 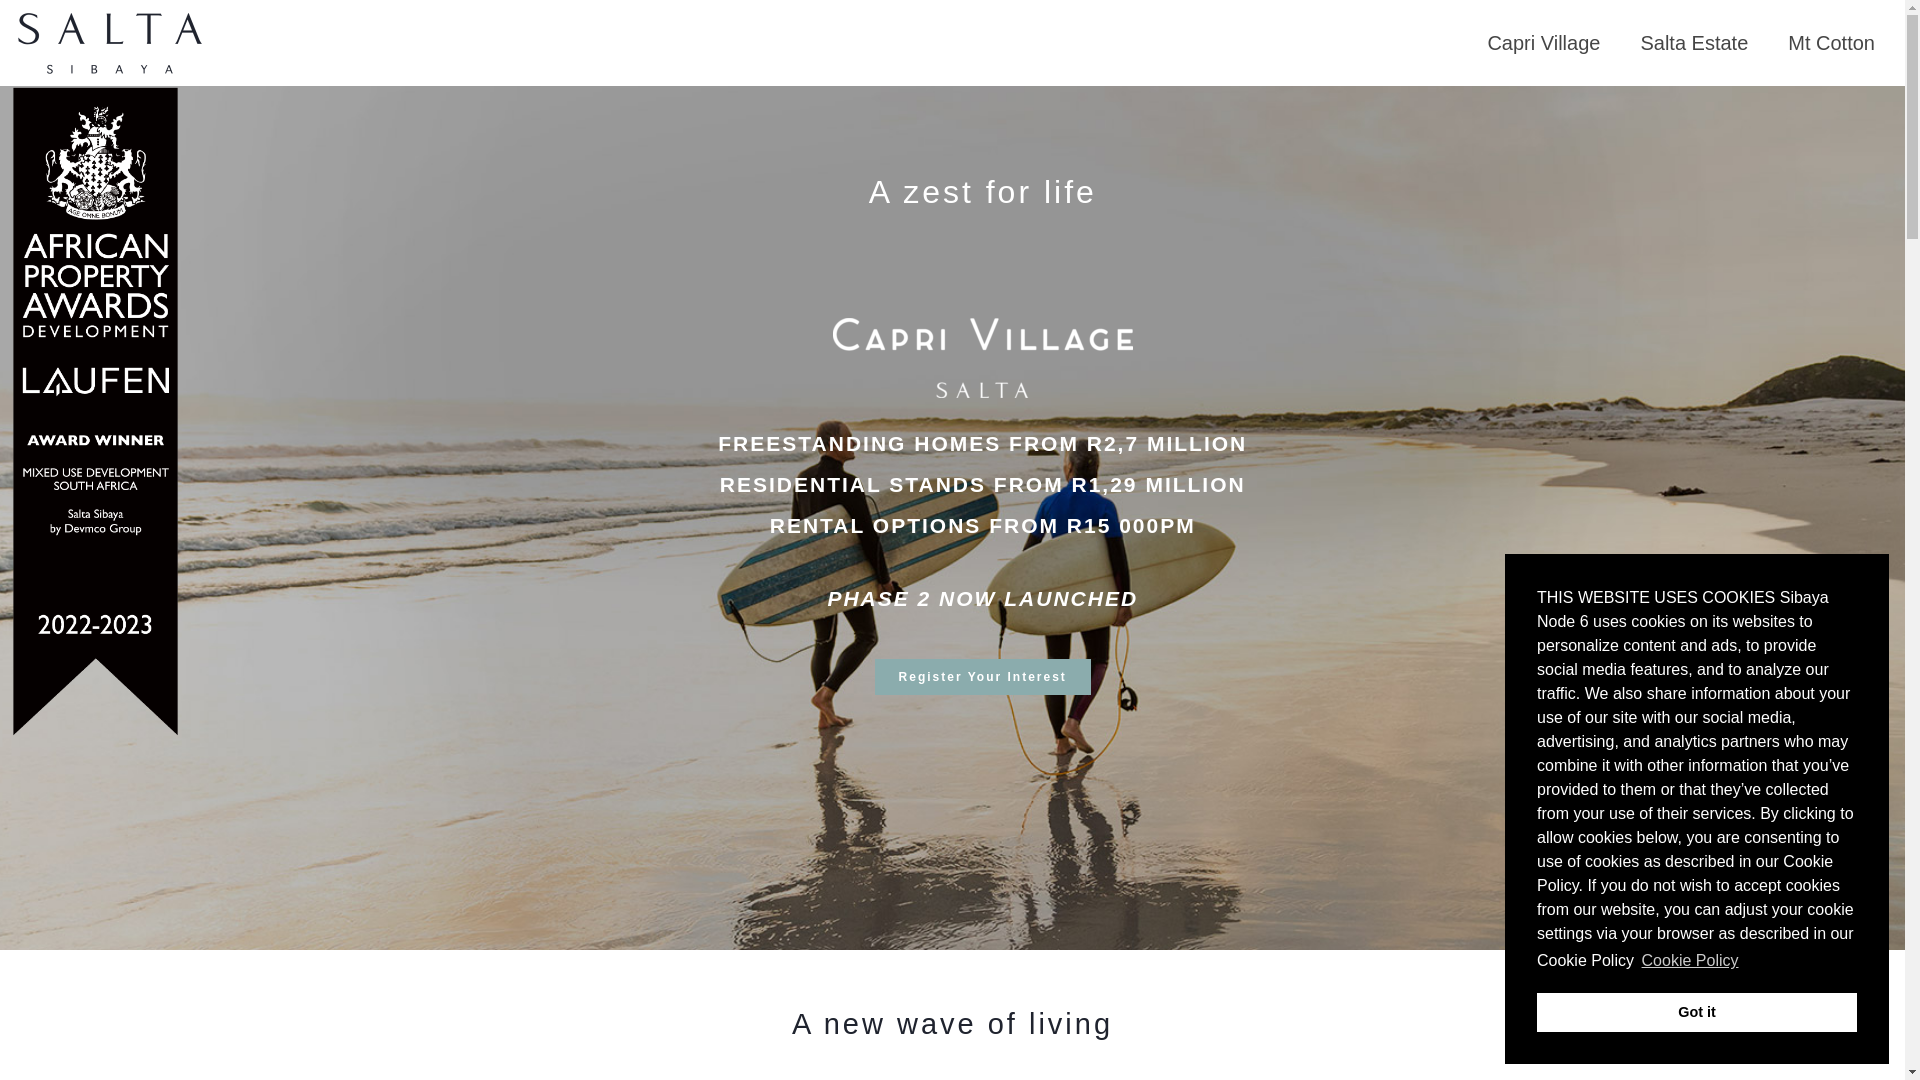 What do you see at coordinates (1696, 1012) in the screenshot?
I see `Got it` at bounding box center [1696, 1012].